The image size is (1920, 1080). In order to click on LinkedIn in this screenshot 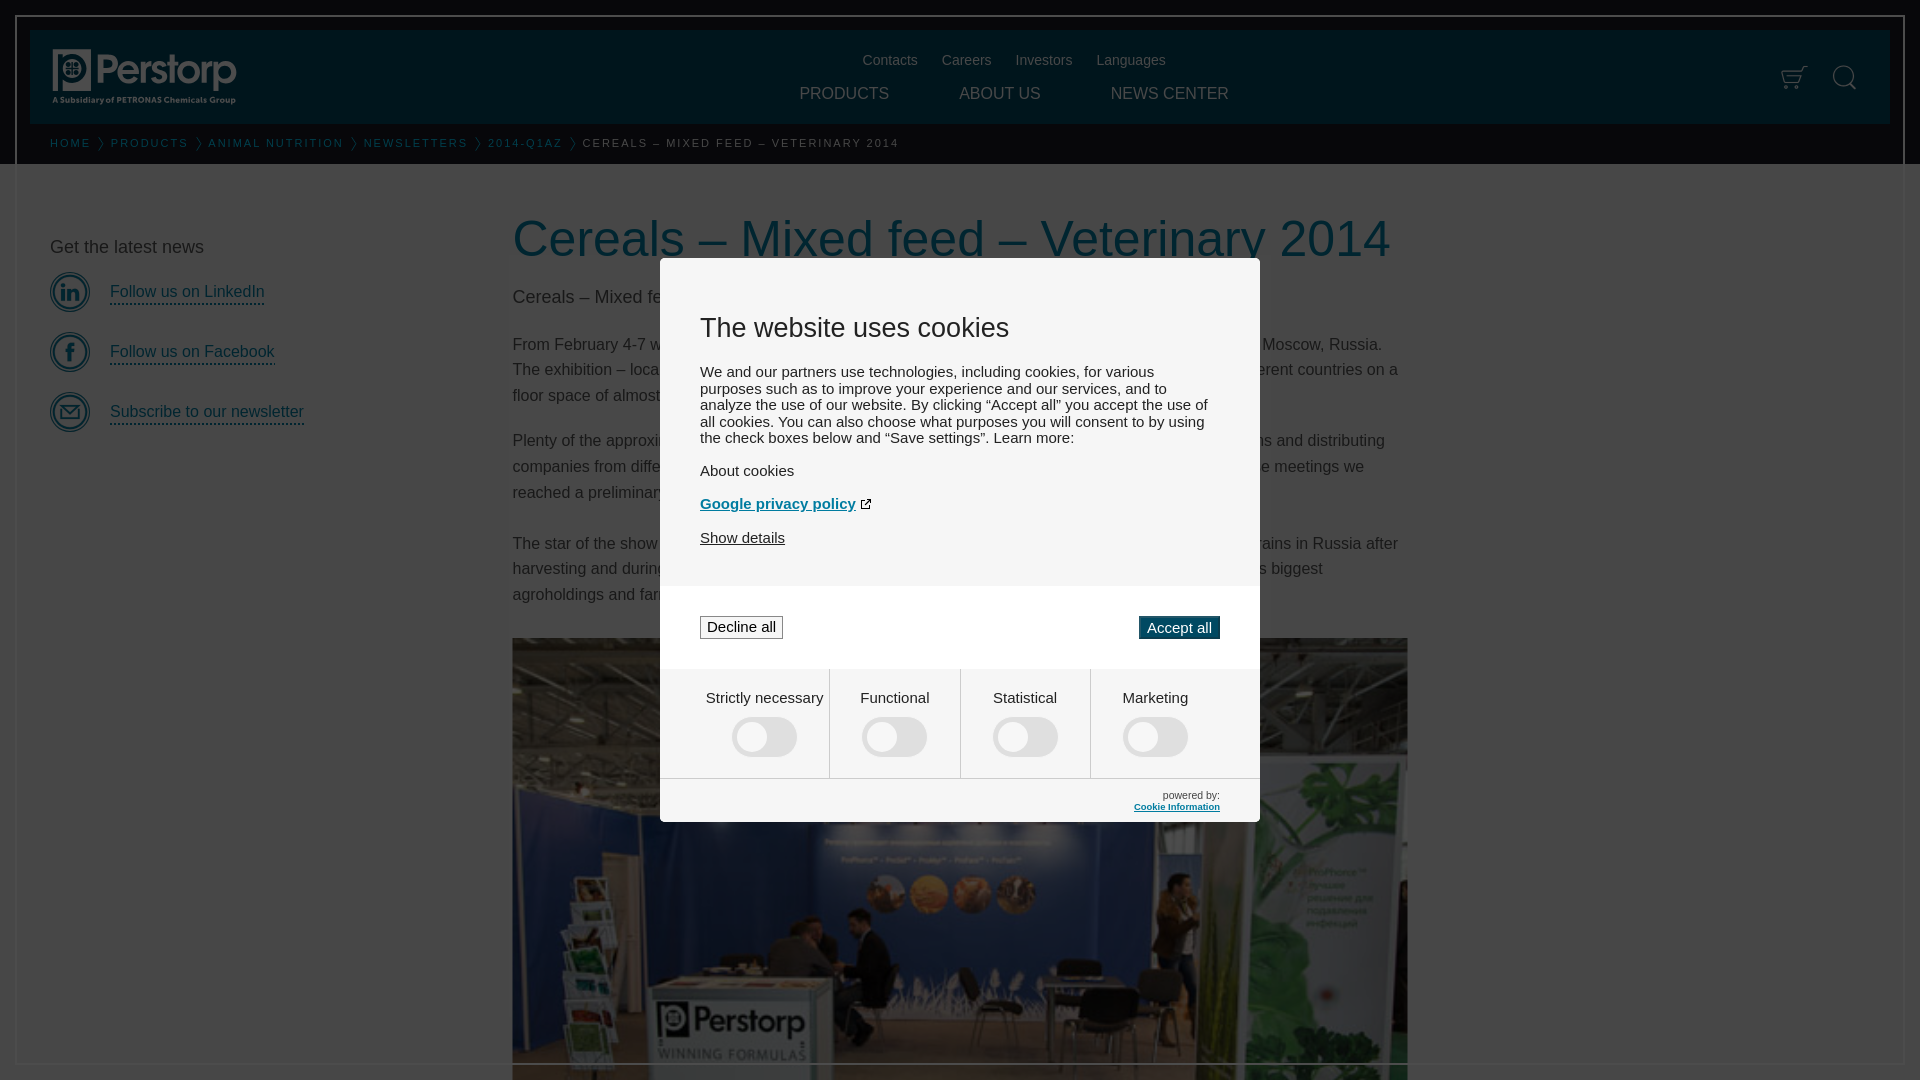, I will do `click(265, 292)`.